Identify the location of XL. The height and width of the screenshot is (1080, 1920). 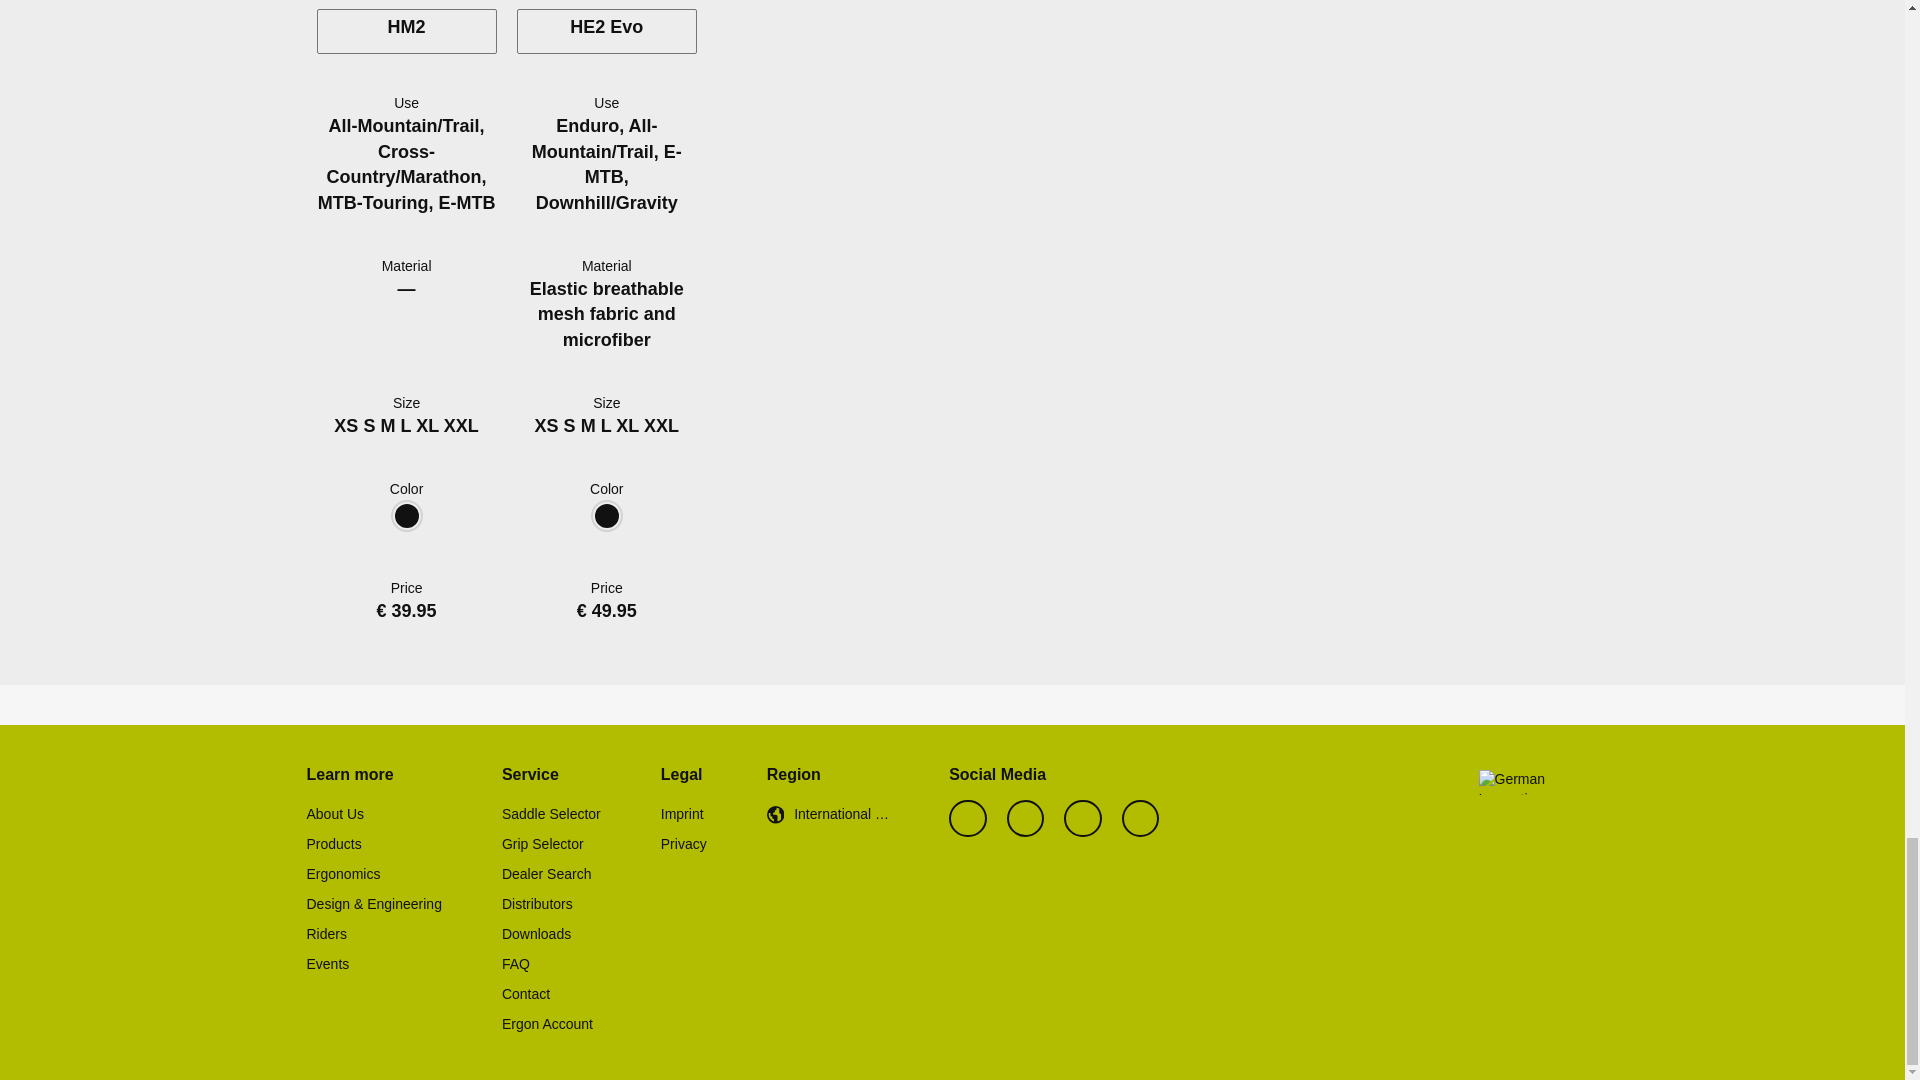
(628, 426).